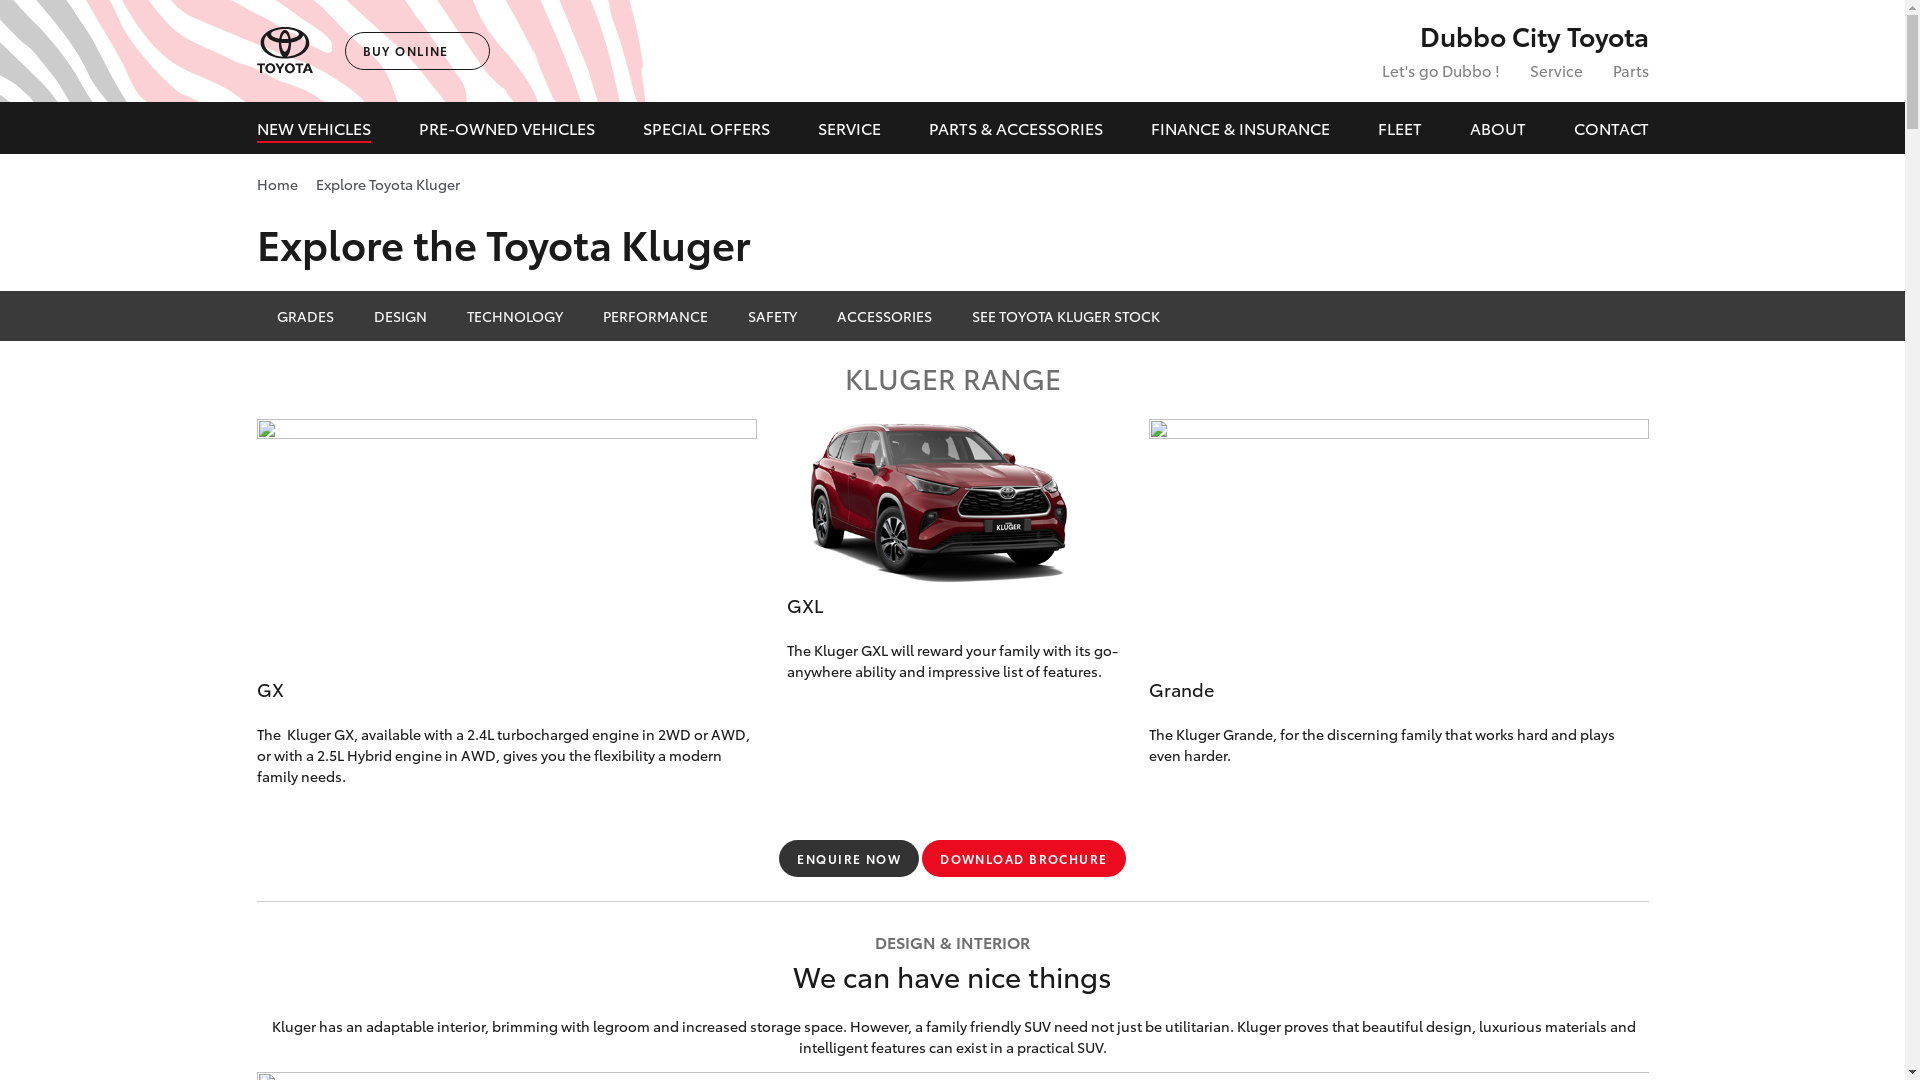 This screenshot has width=1920, height=1080. What do you see at coordinates (1500, 36) in the screenshot?
I see `Dubbo City Toyota` at bounding box center [1500, 36].